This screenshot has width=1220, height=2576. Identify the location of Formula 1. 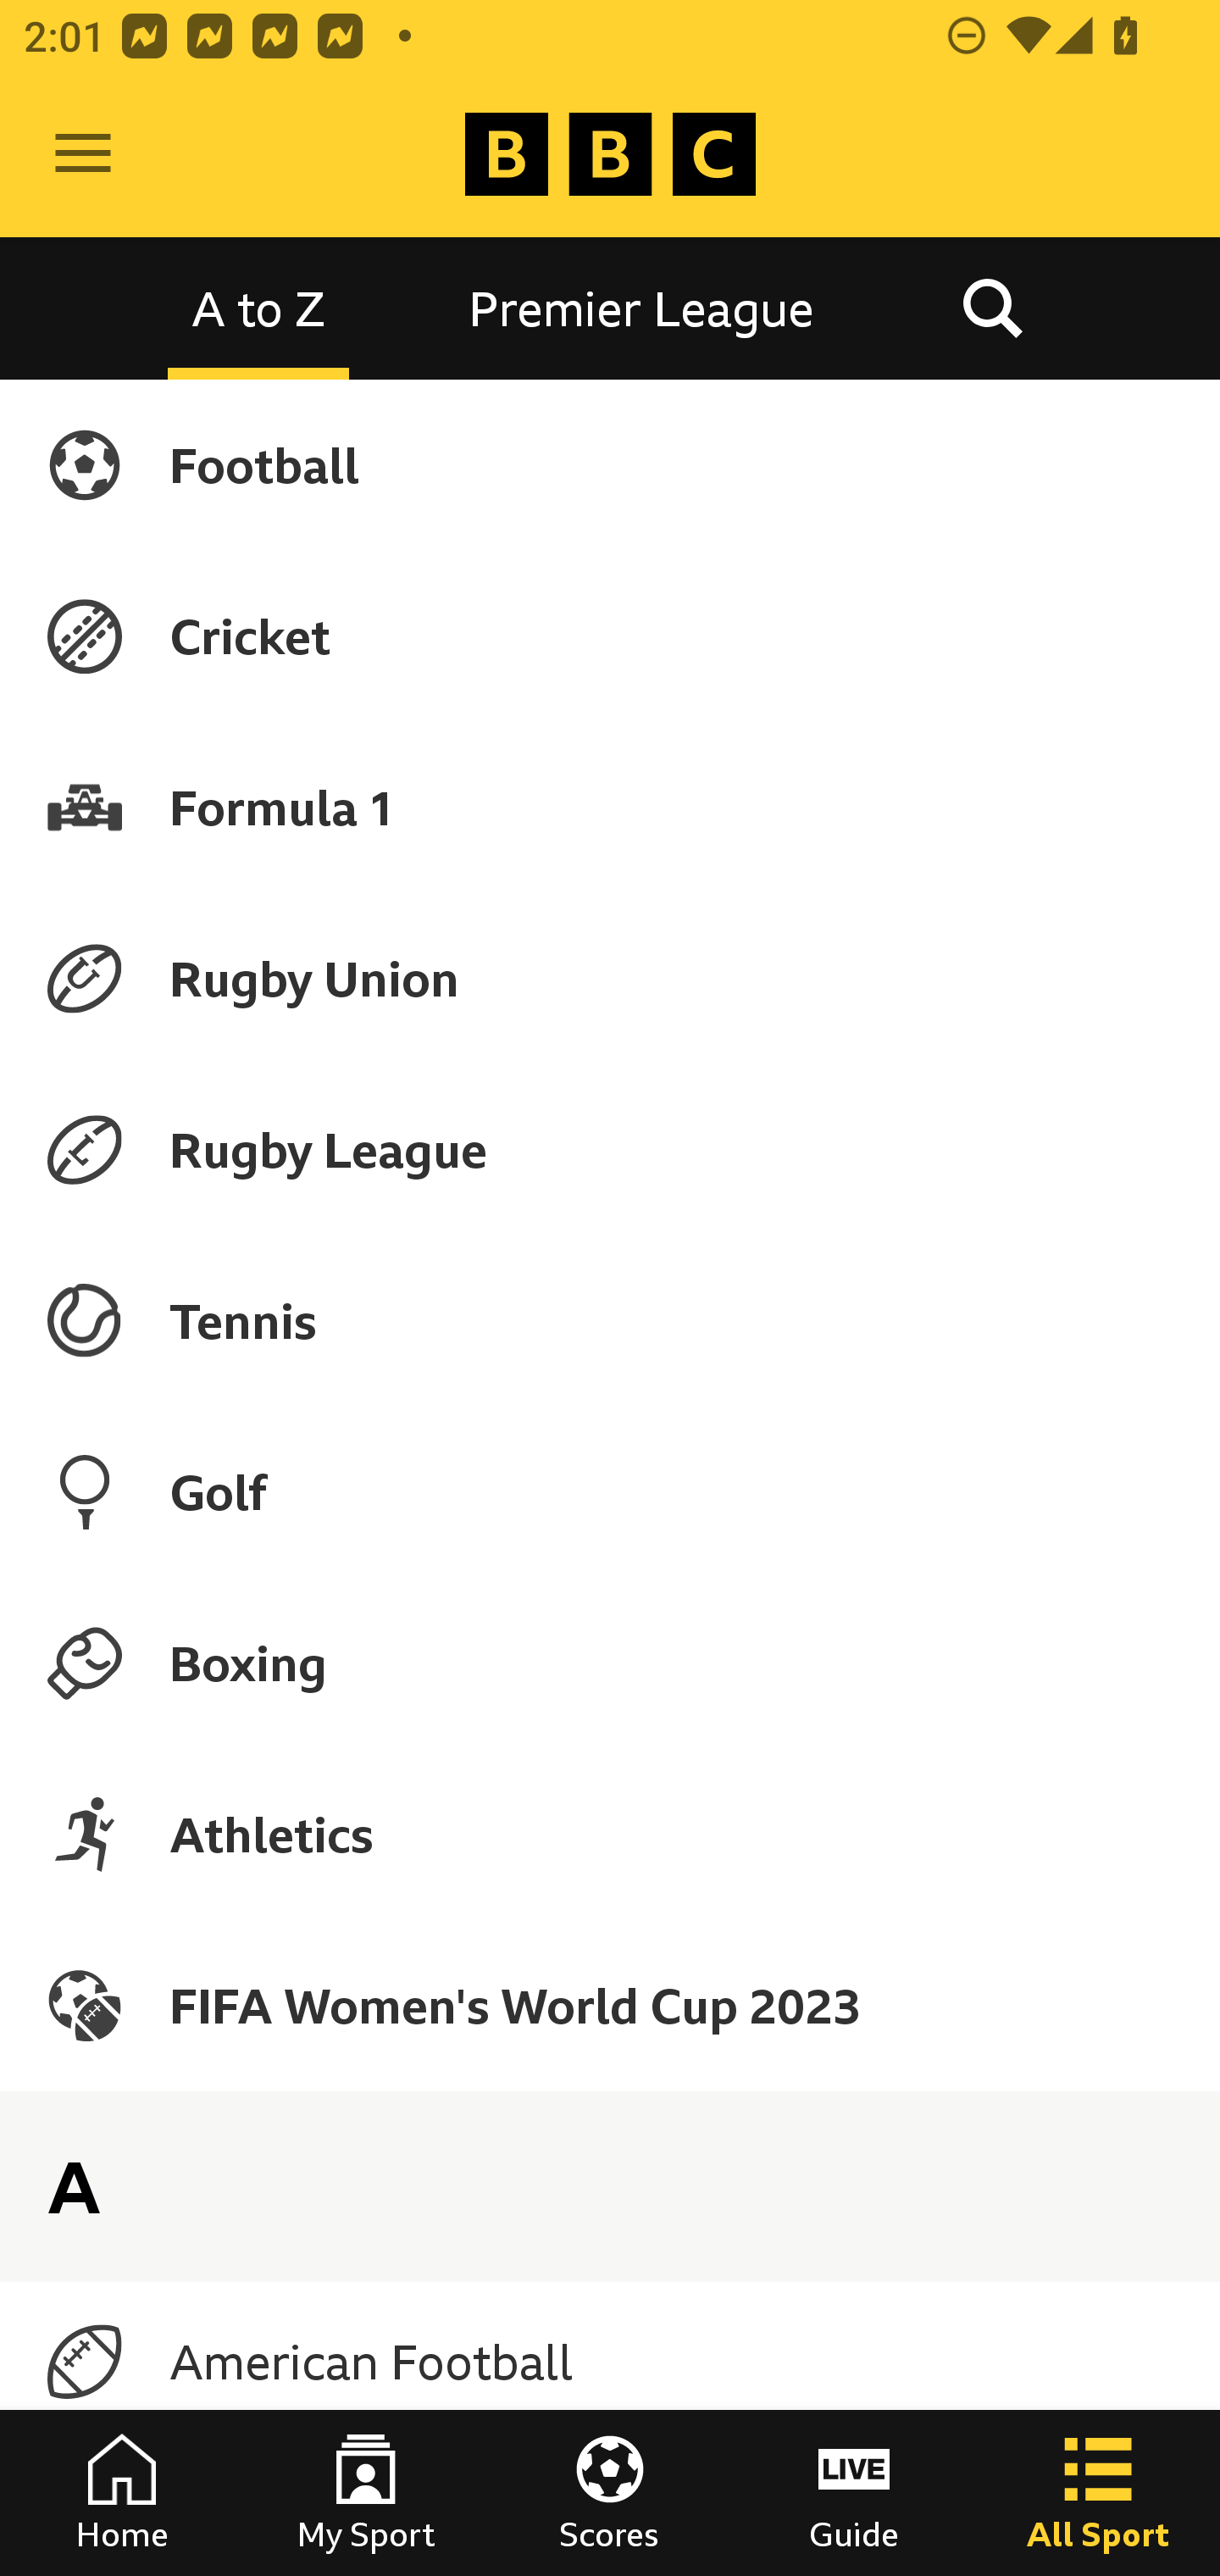
(610, 807).